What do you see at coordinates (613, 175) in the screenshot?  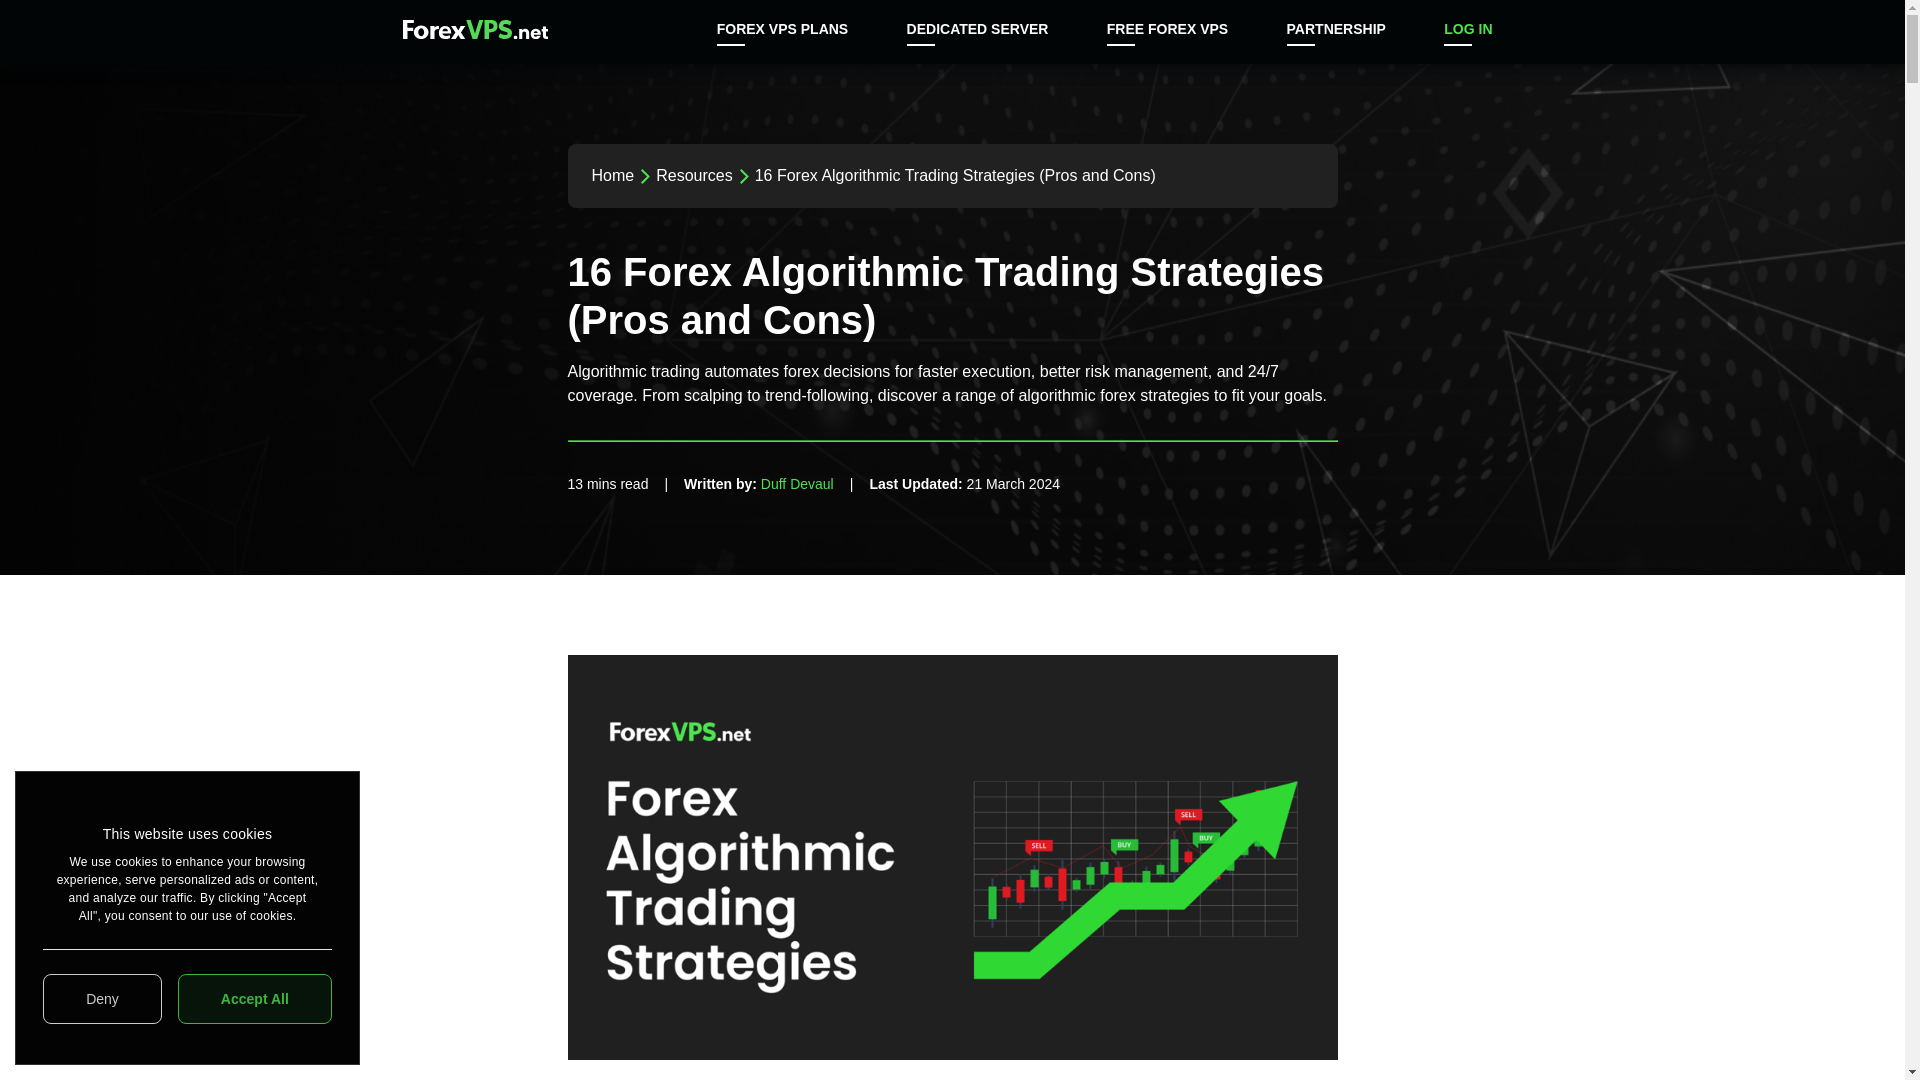 I see `Go to ForexVPS.net` at bounding box center [613, 175].